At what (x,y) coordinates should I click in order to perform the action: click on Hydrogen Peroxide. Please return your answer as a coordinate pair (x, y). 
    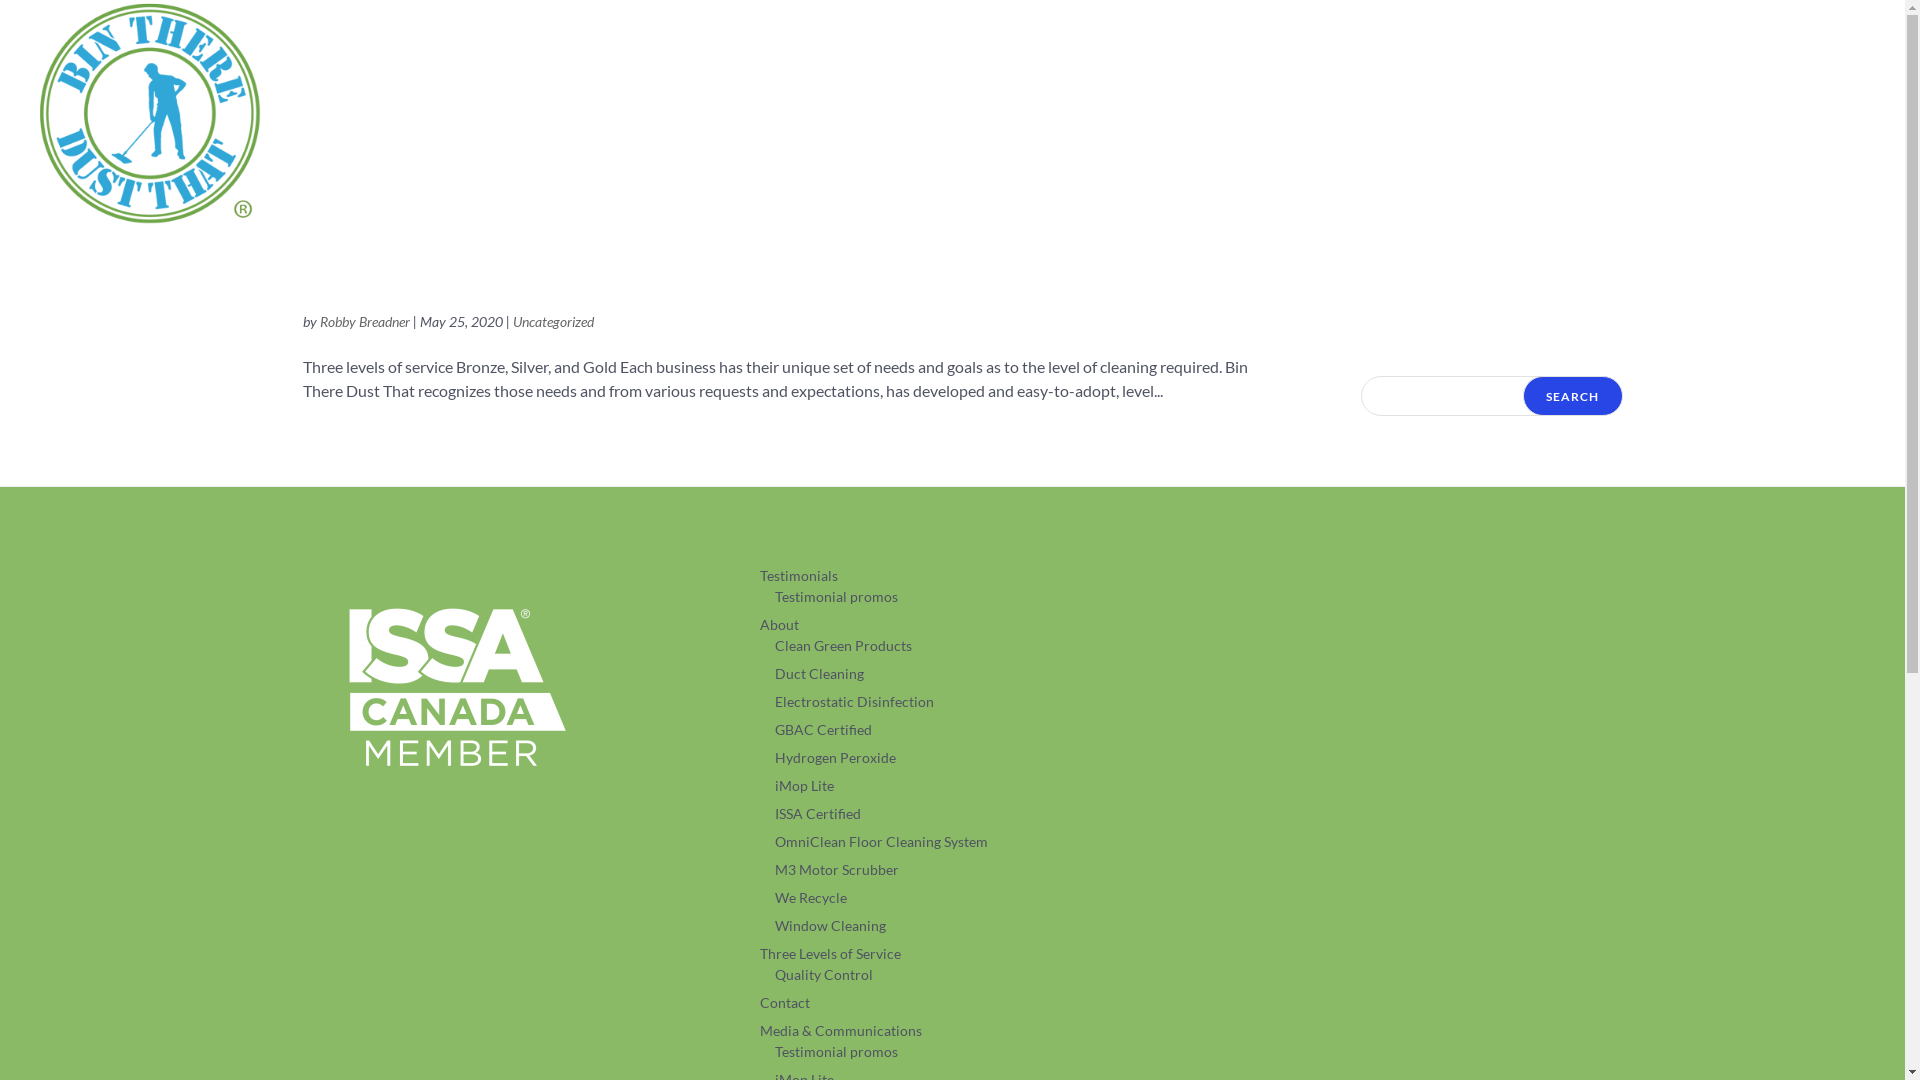
    Looking at the image, I should click on (836, 758).